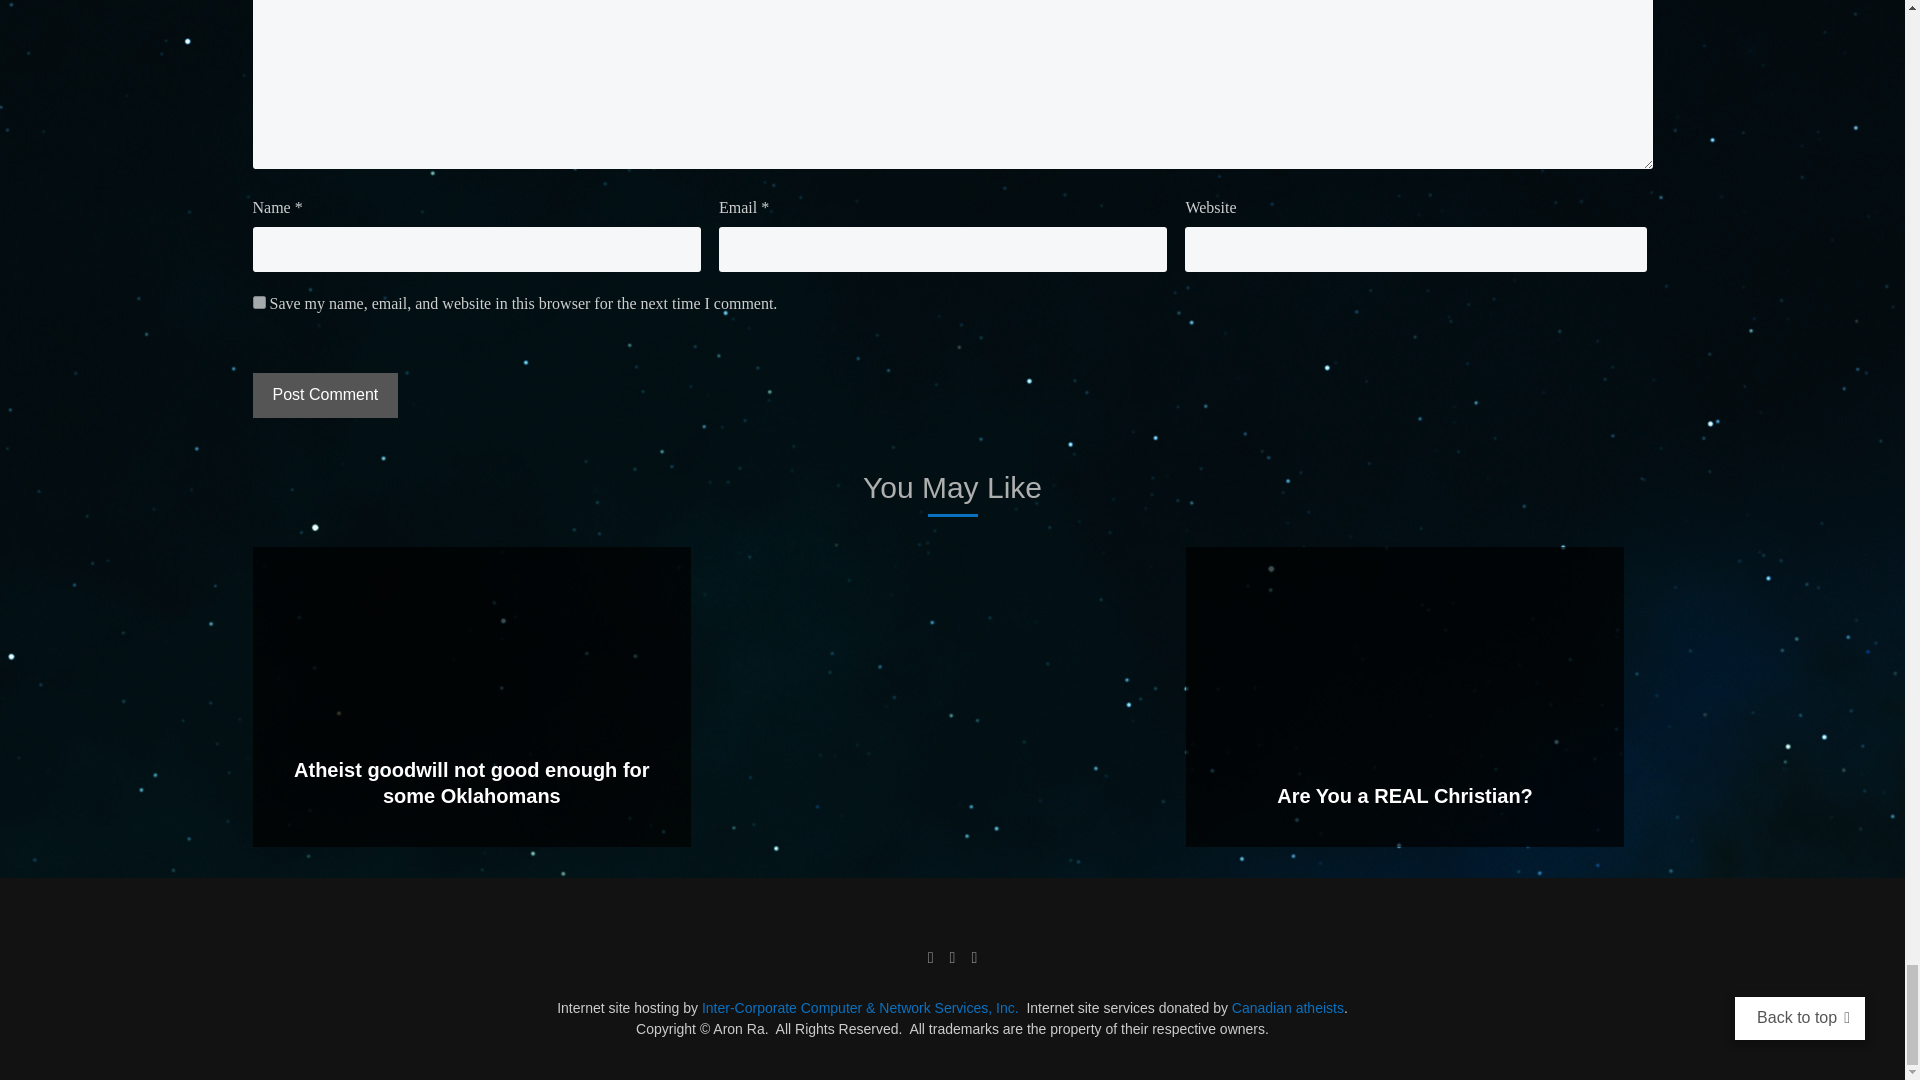  Describe the element at coordinates (472, 782) in the screenshot. I see `Atheist goodwill not good enough for some Oklahomans` at that location.